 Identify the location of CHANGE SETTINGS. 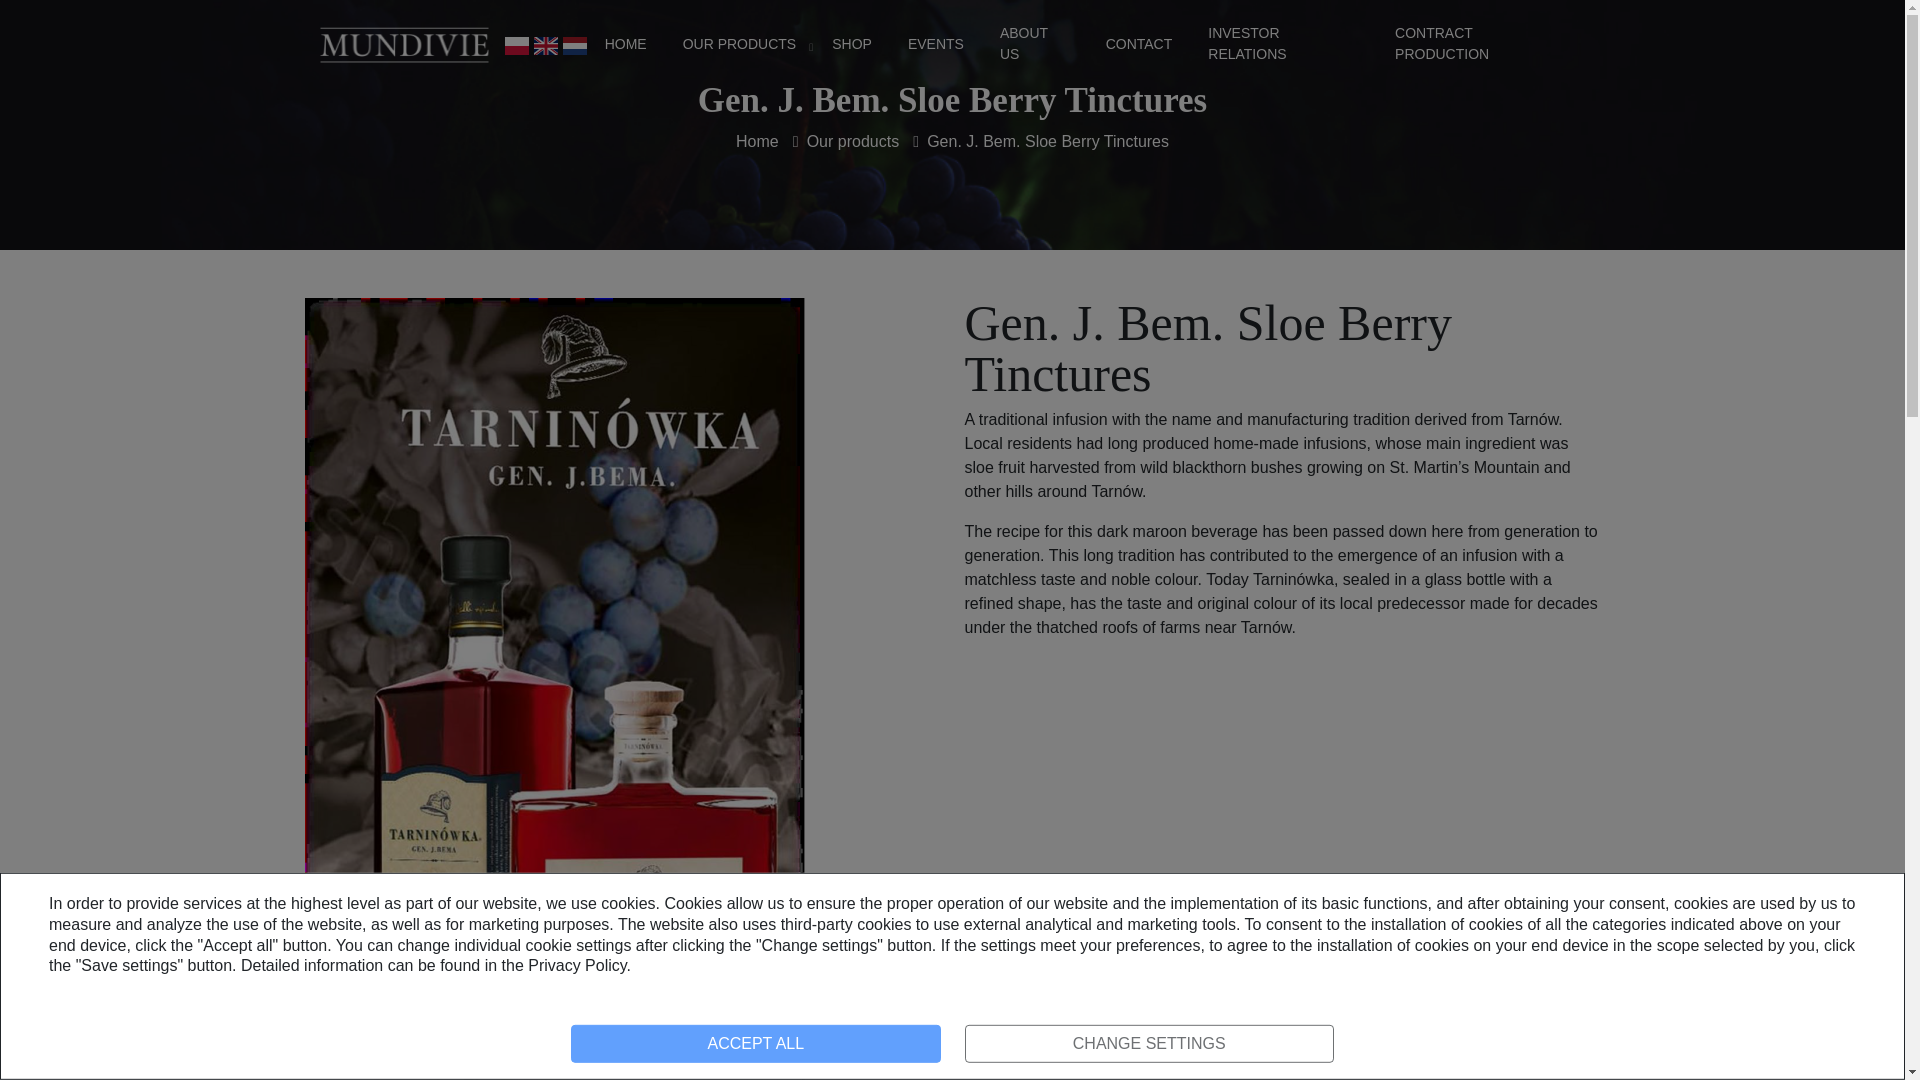
(1148, 1043).